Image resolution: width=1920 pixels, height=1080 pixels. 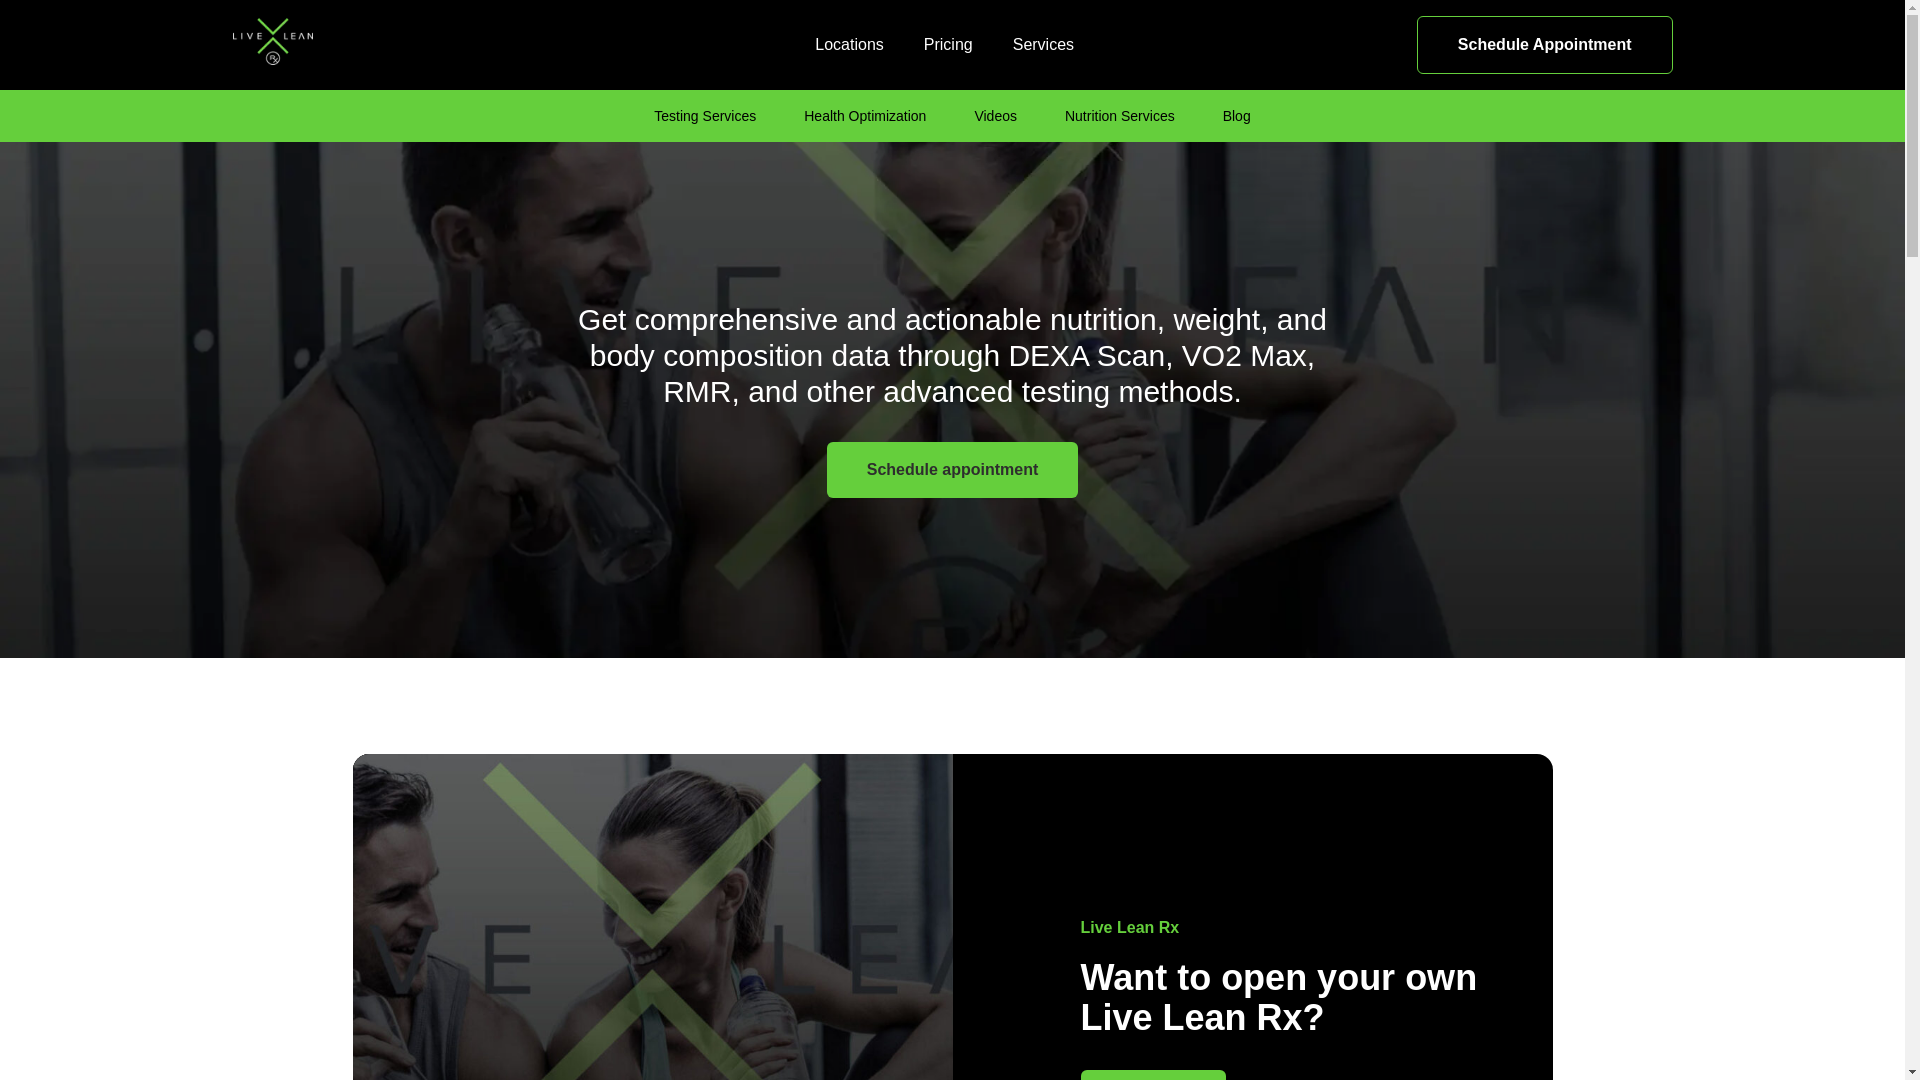 What do you see at coordinates (1152, 1075) in the screenshot?
I see `Blog` at bounding box center [1152, 1075].